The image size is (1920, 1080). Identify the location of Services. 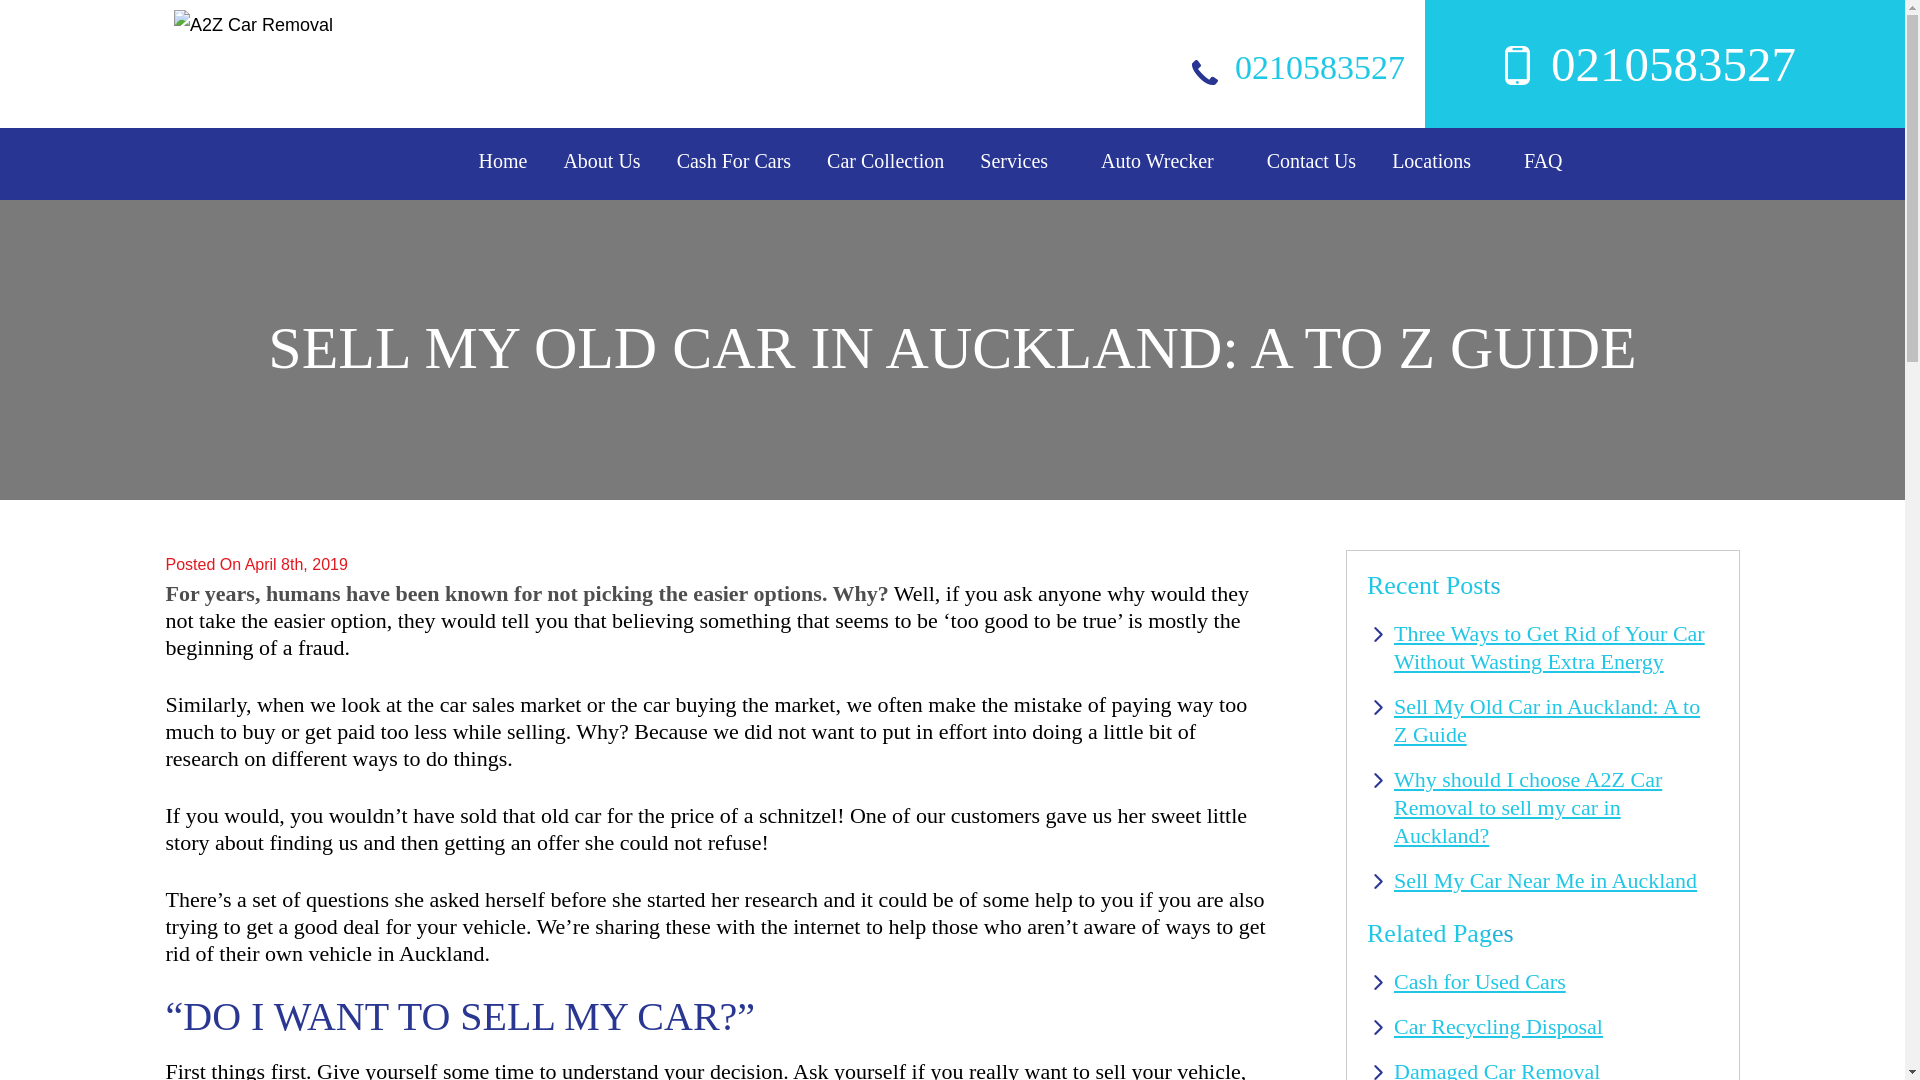
(1014, 160).